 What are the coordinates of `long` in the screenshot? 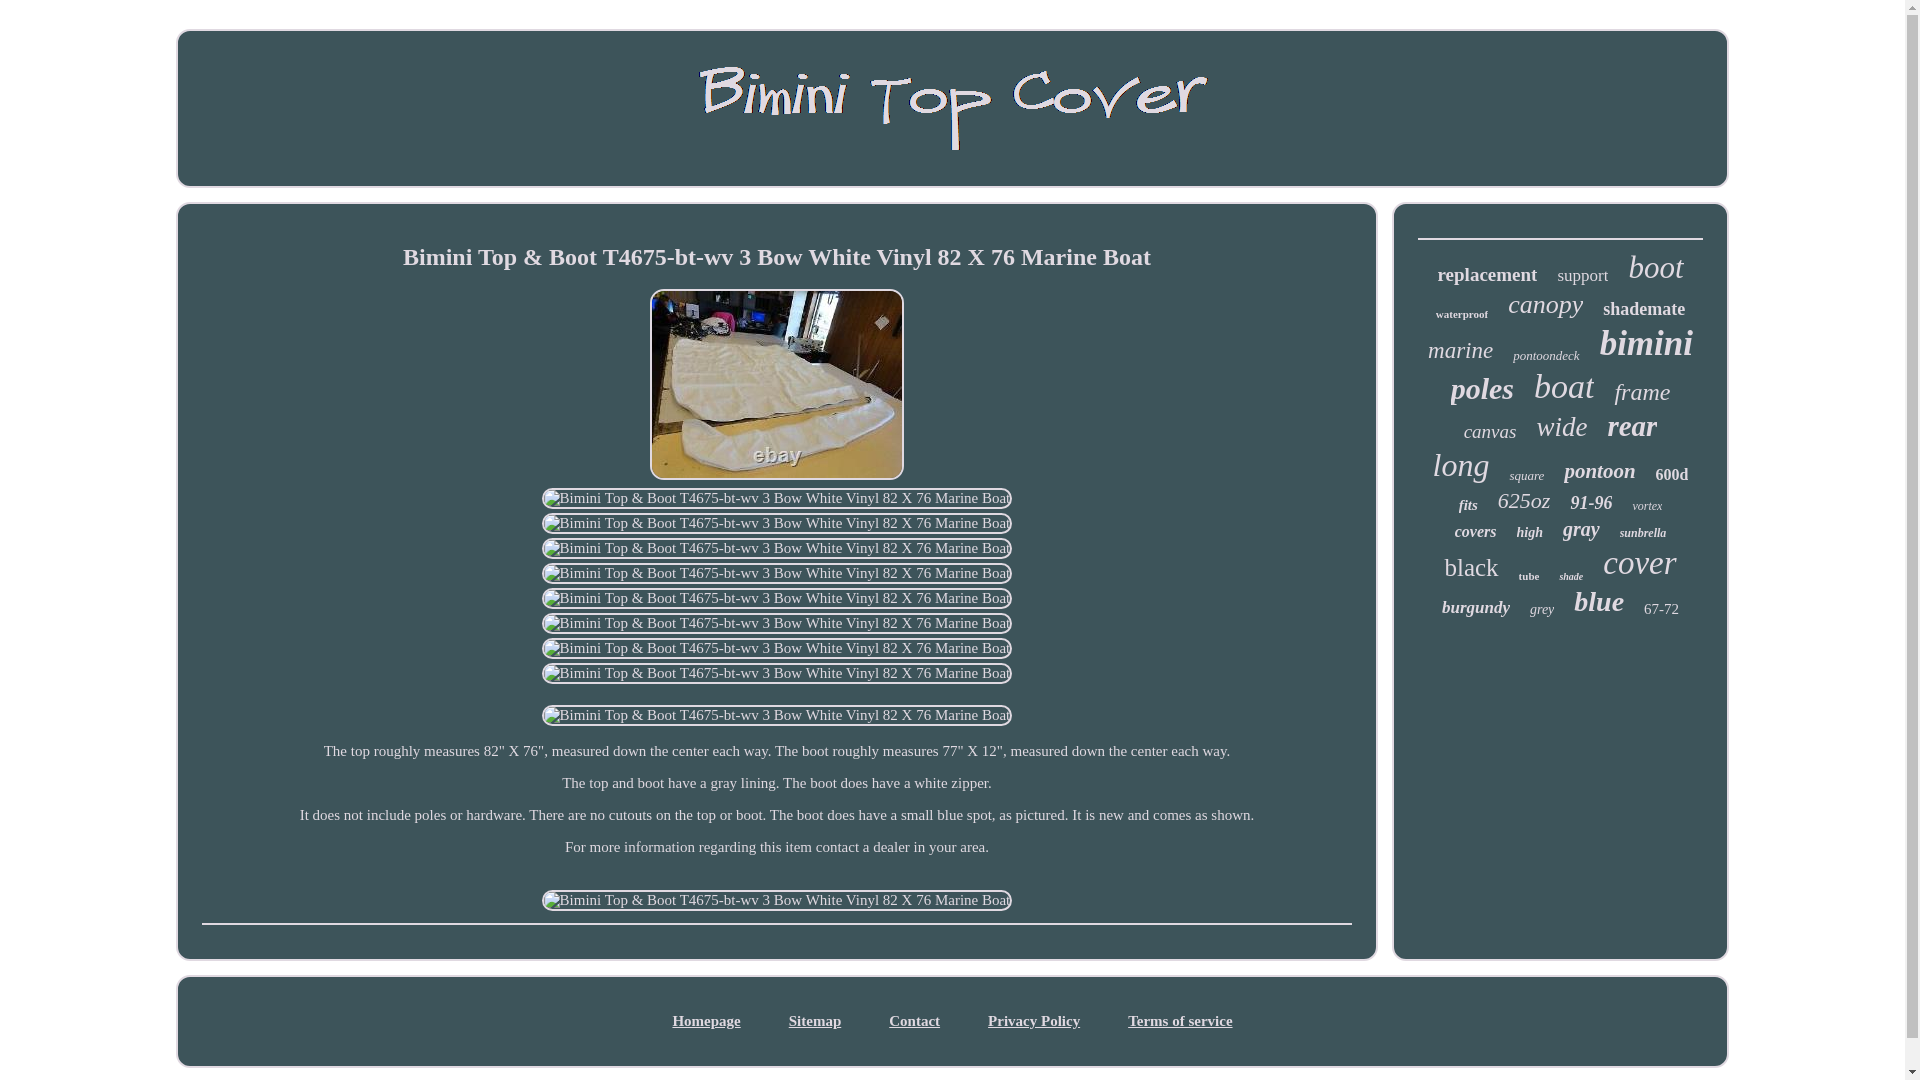 It's located at (1460, 465).